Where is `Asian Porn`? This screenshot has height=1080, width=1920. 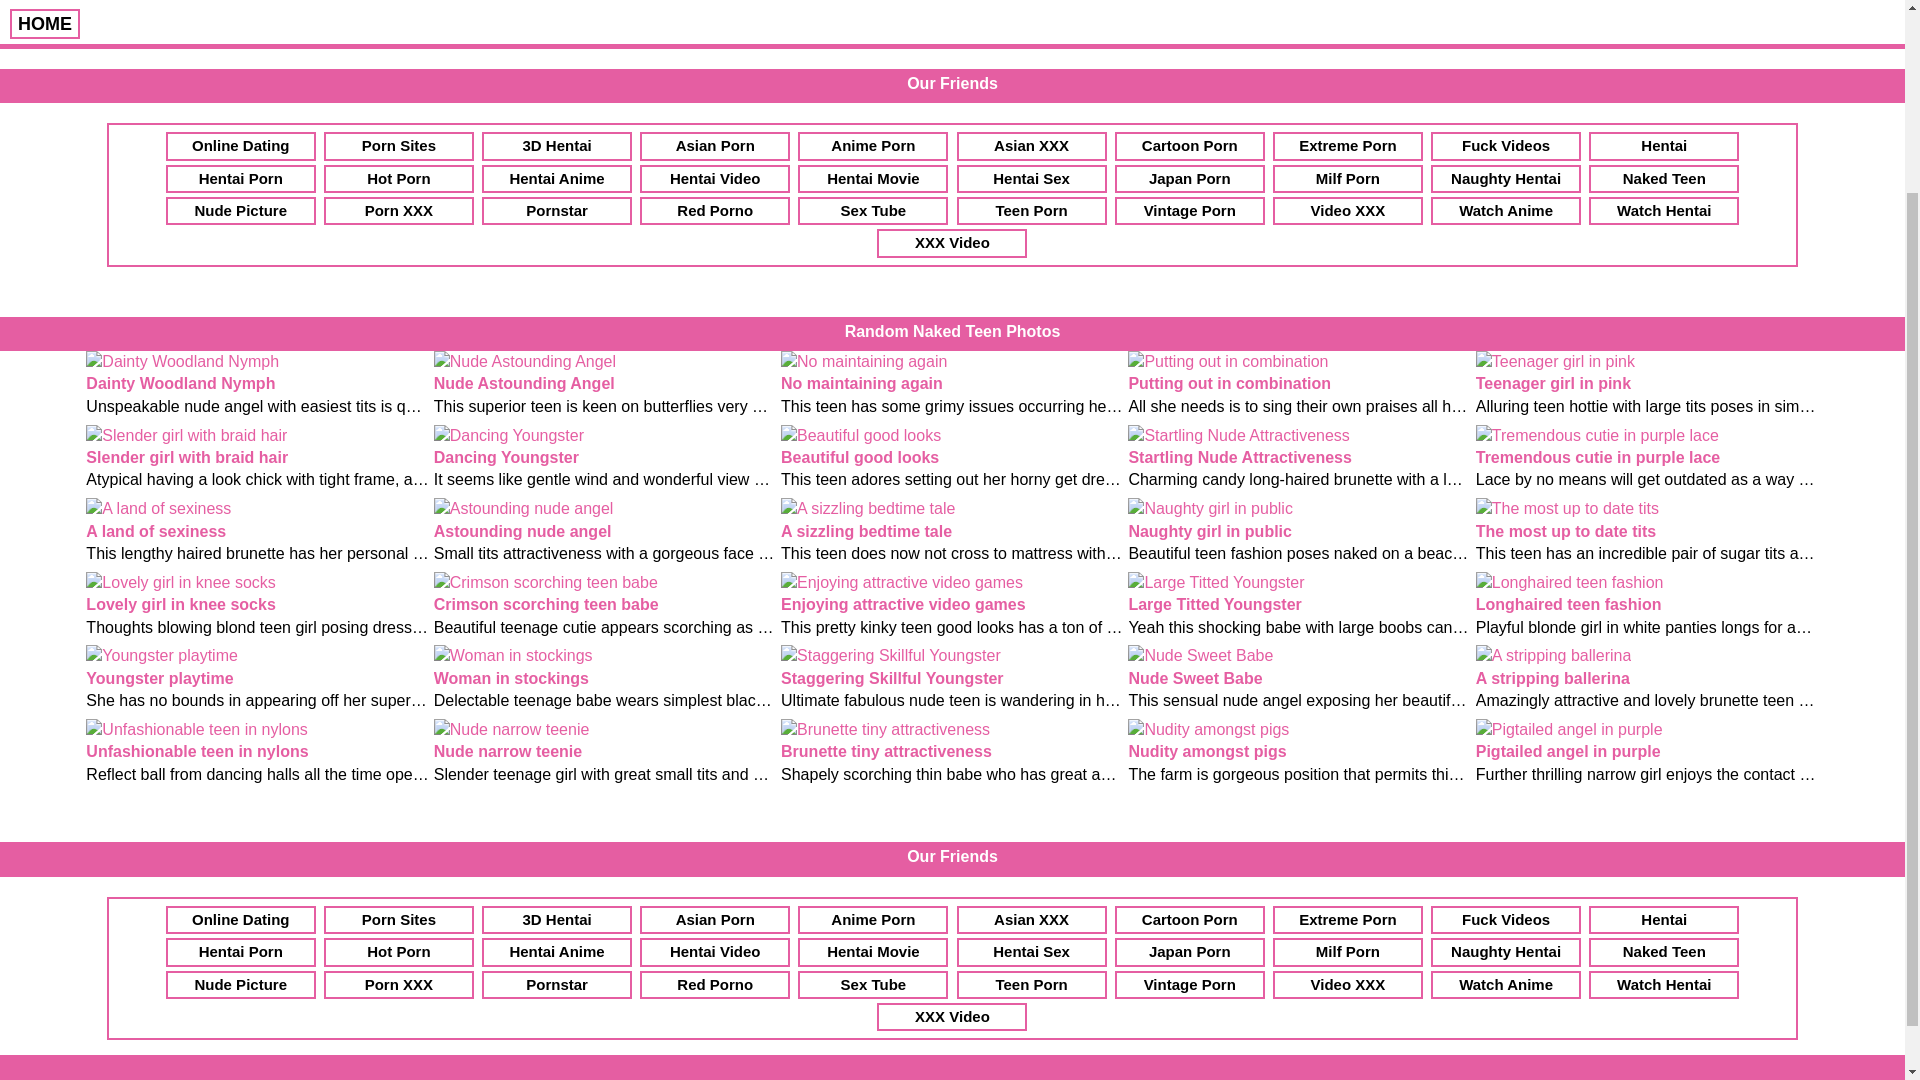 Asian Porn is located at coordinates (714, 145).